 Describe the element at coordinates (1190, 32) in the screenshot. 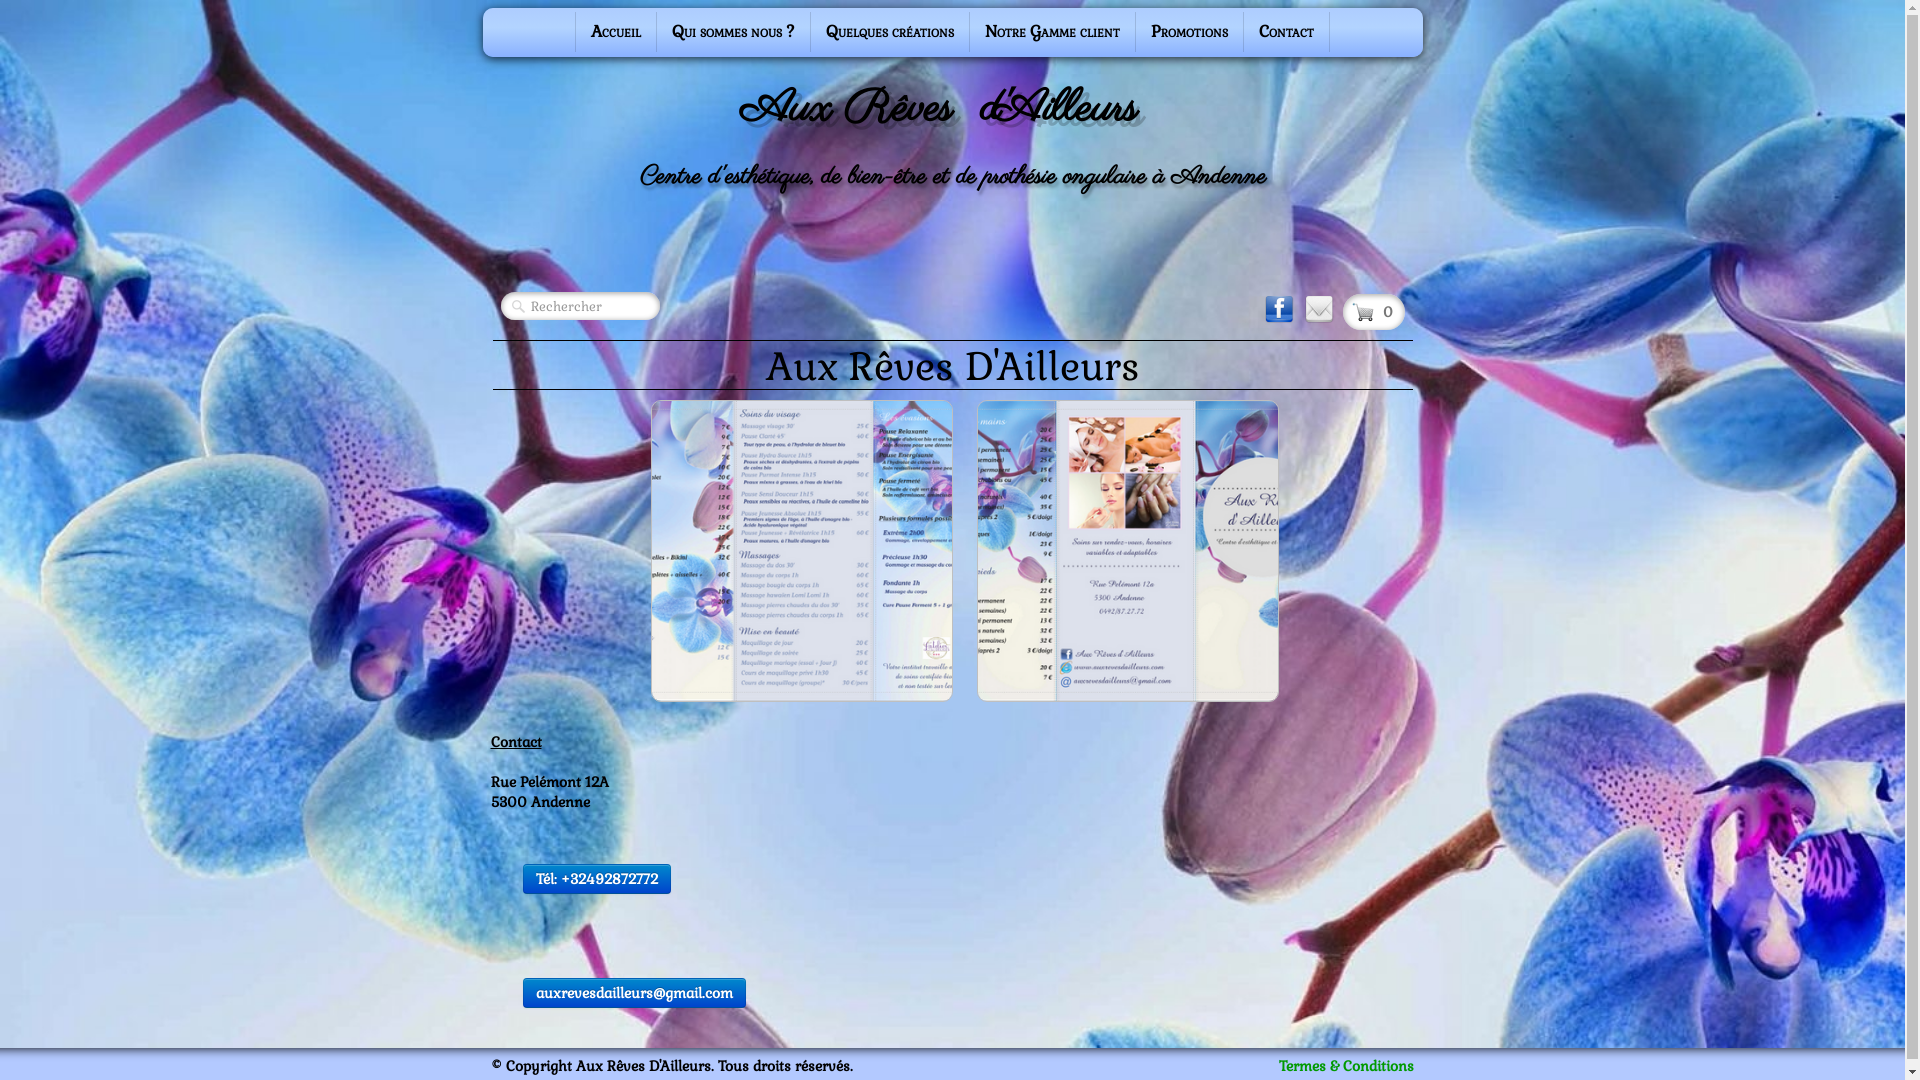

I see `Promotions` at that location.